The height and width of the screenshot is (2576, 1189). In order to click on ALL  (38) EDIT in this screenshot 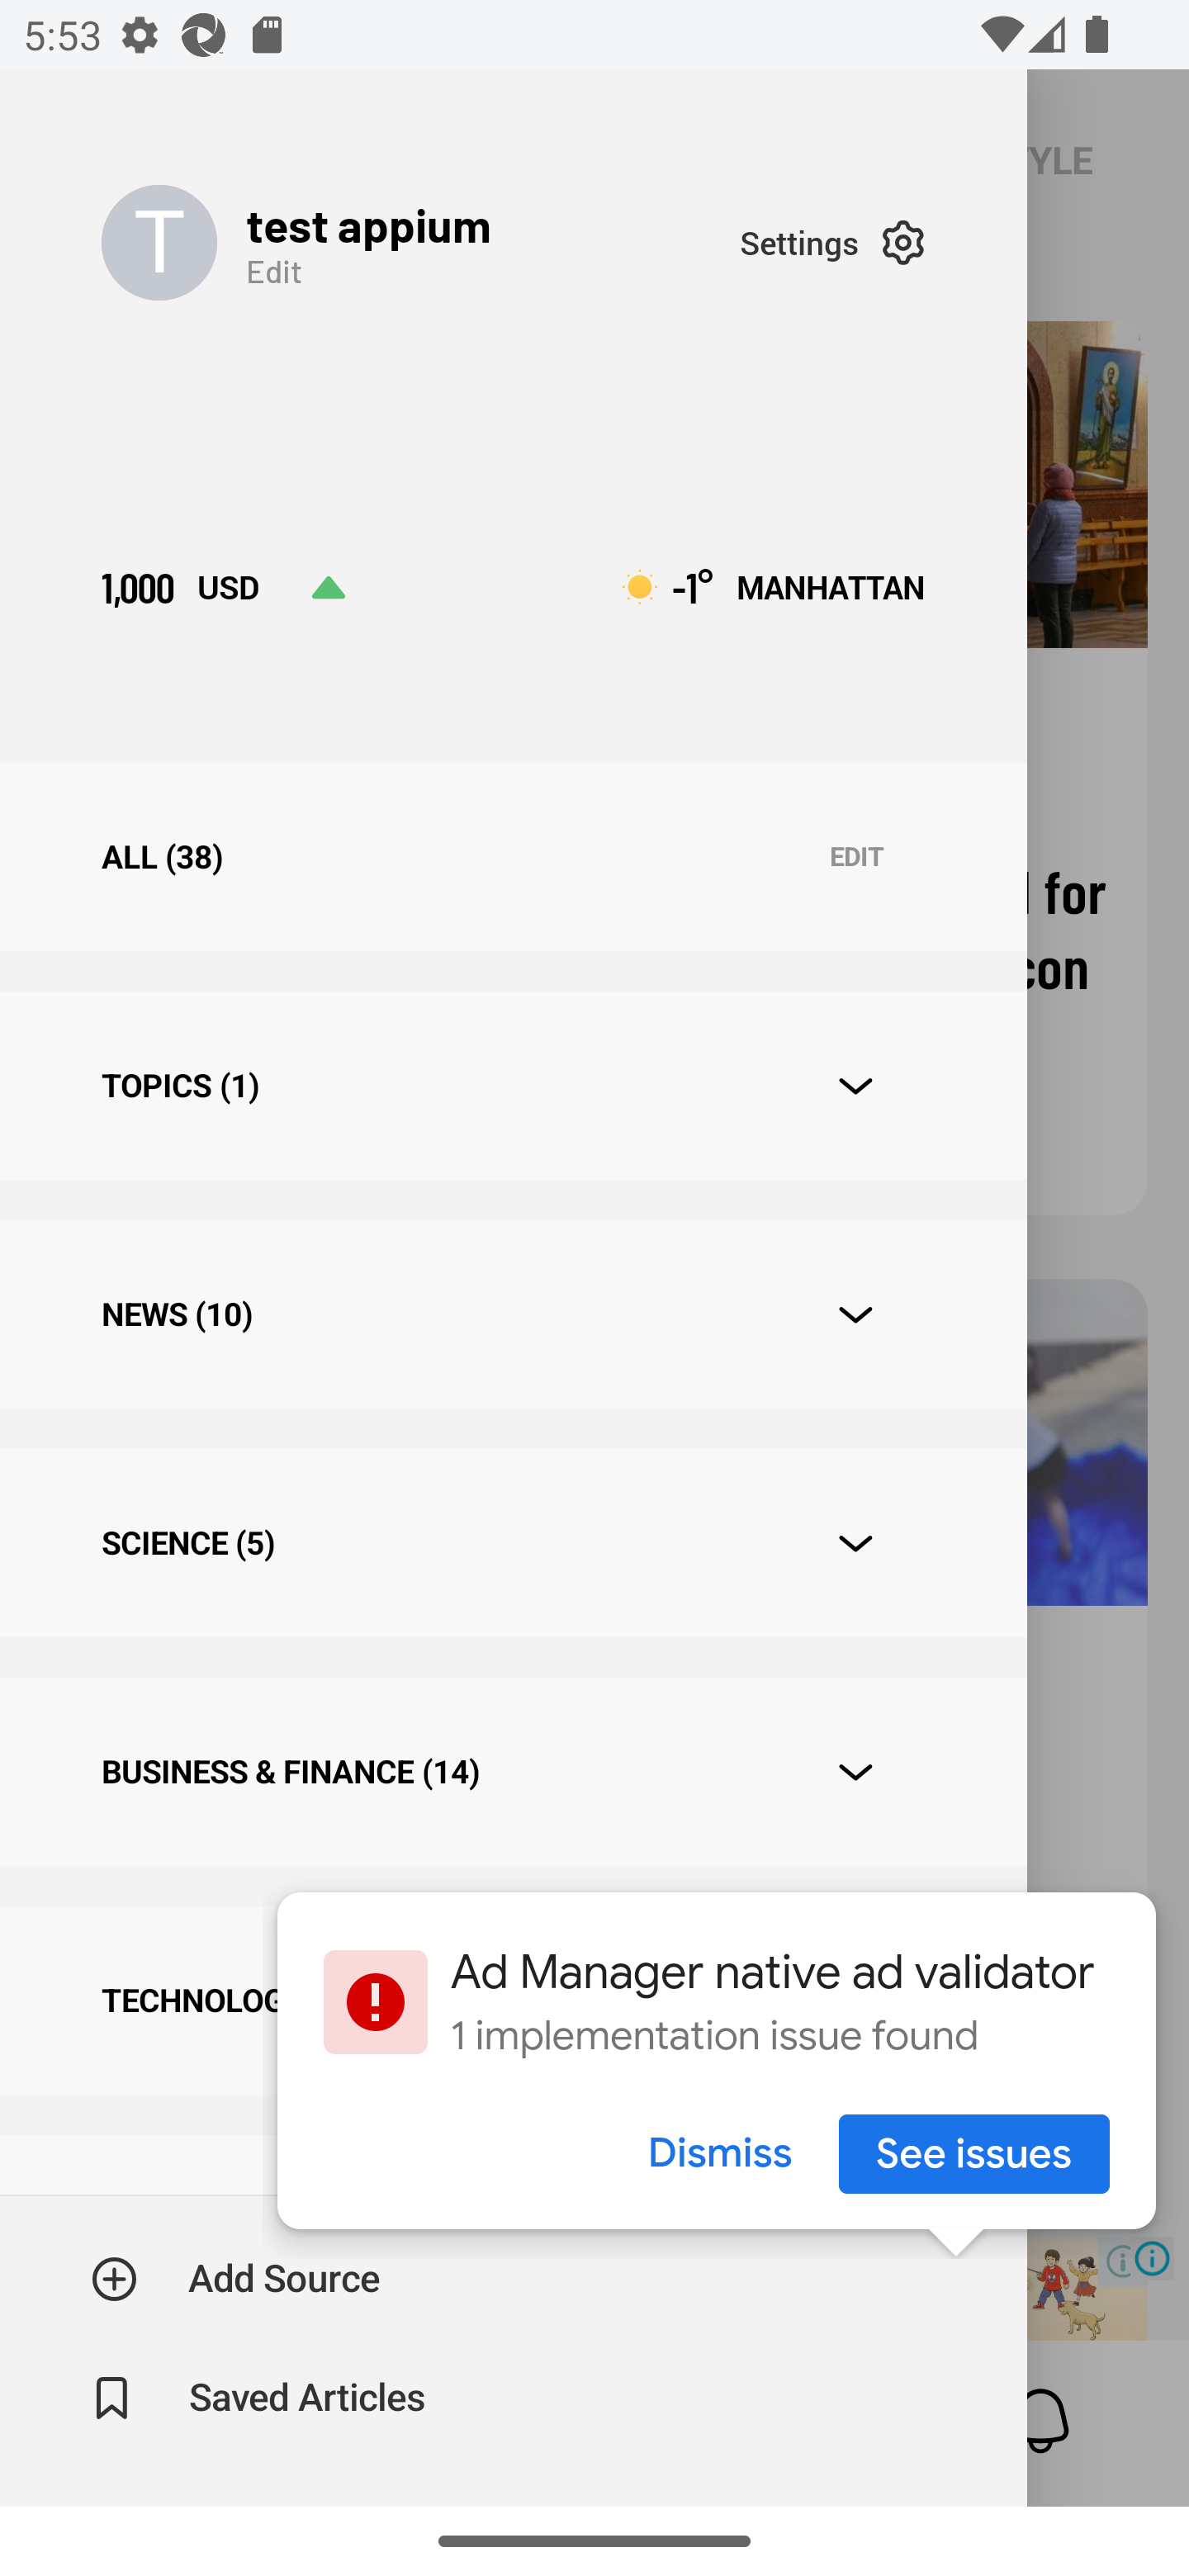, I will do `click(513, 856)`.